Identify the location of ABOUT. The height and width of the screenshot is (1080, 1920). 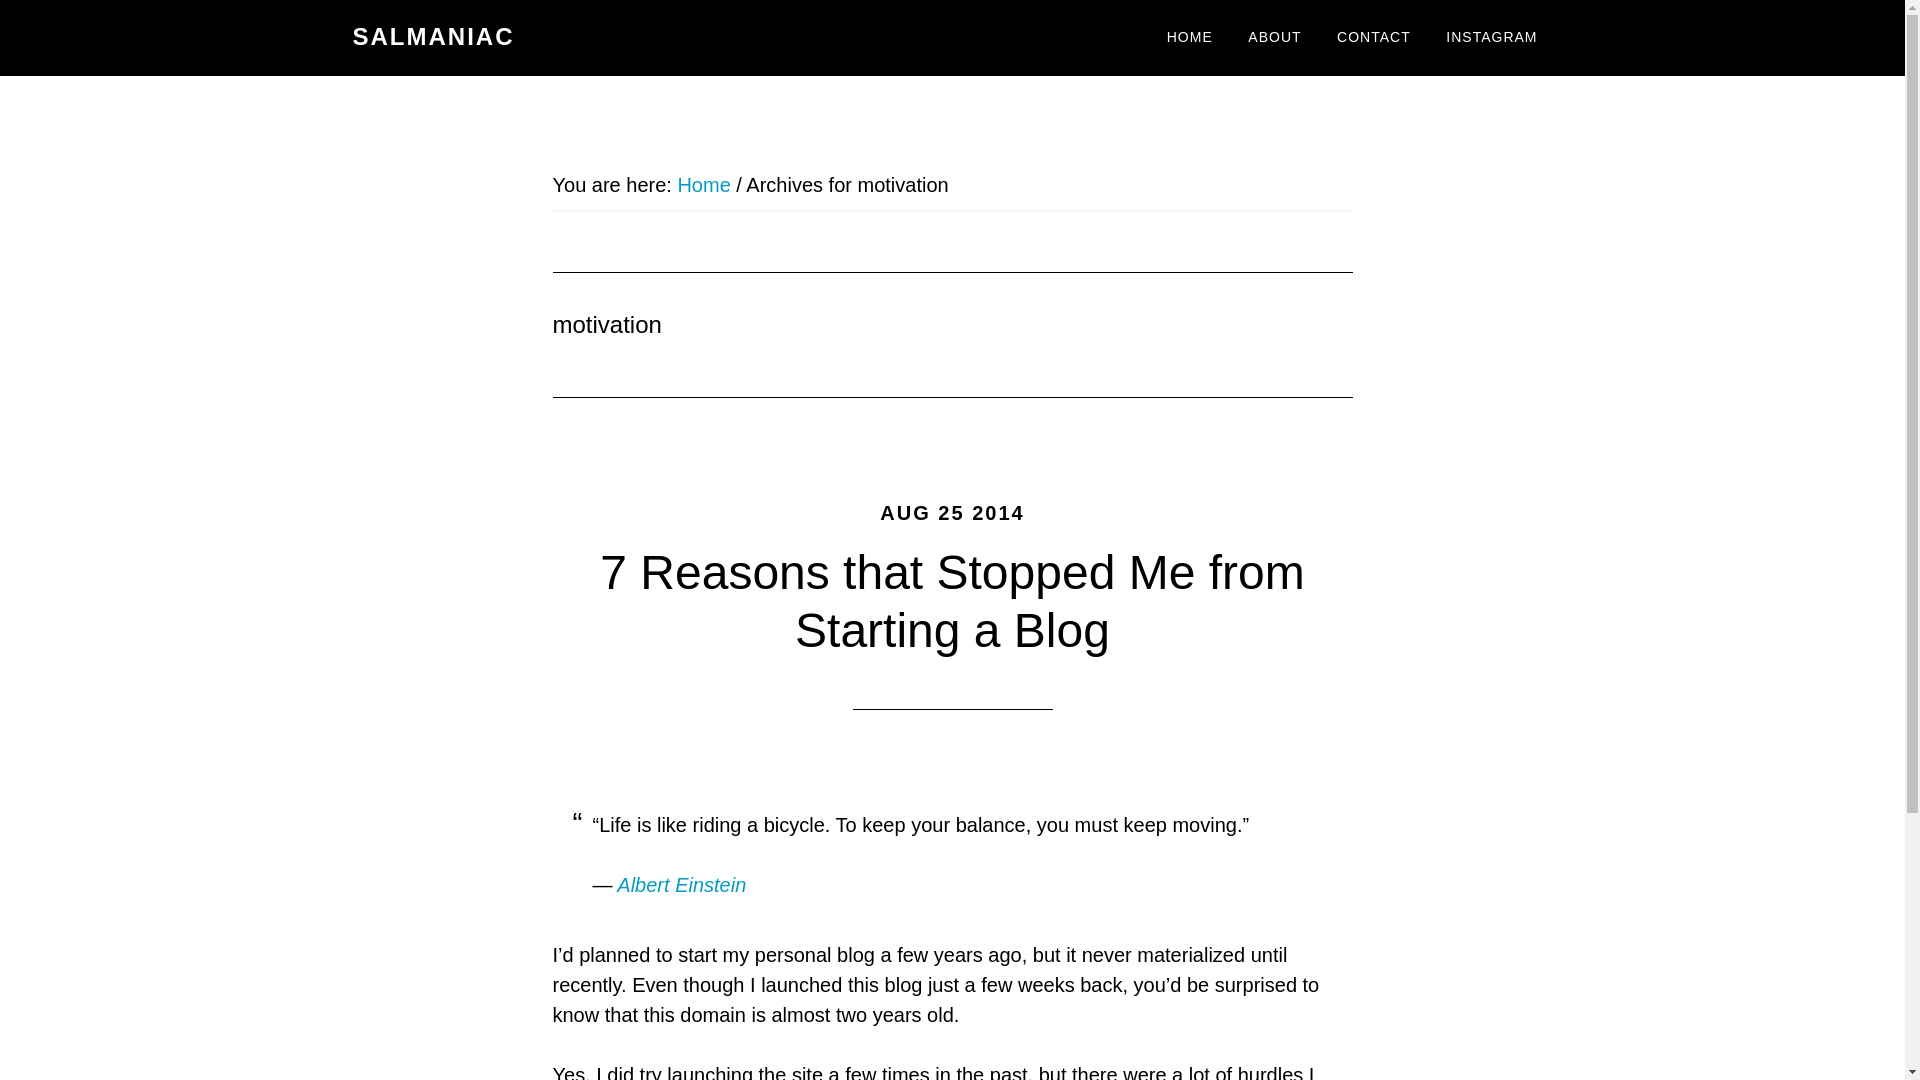
(1274, 38).